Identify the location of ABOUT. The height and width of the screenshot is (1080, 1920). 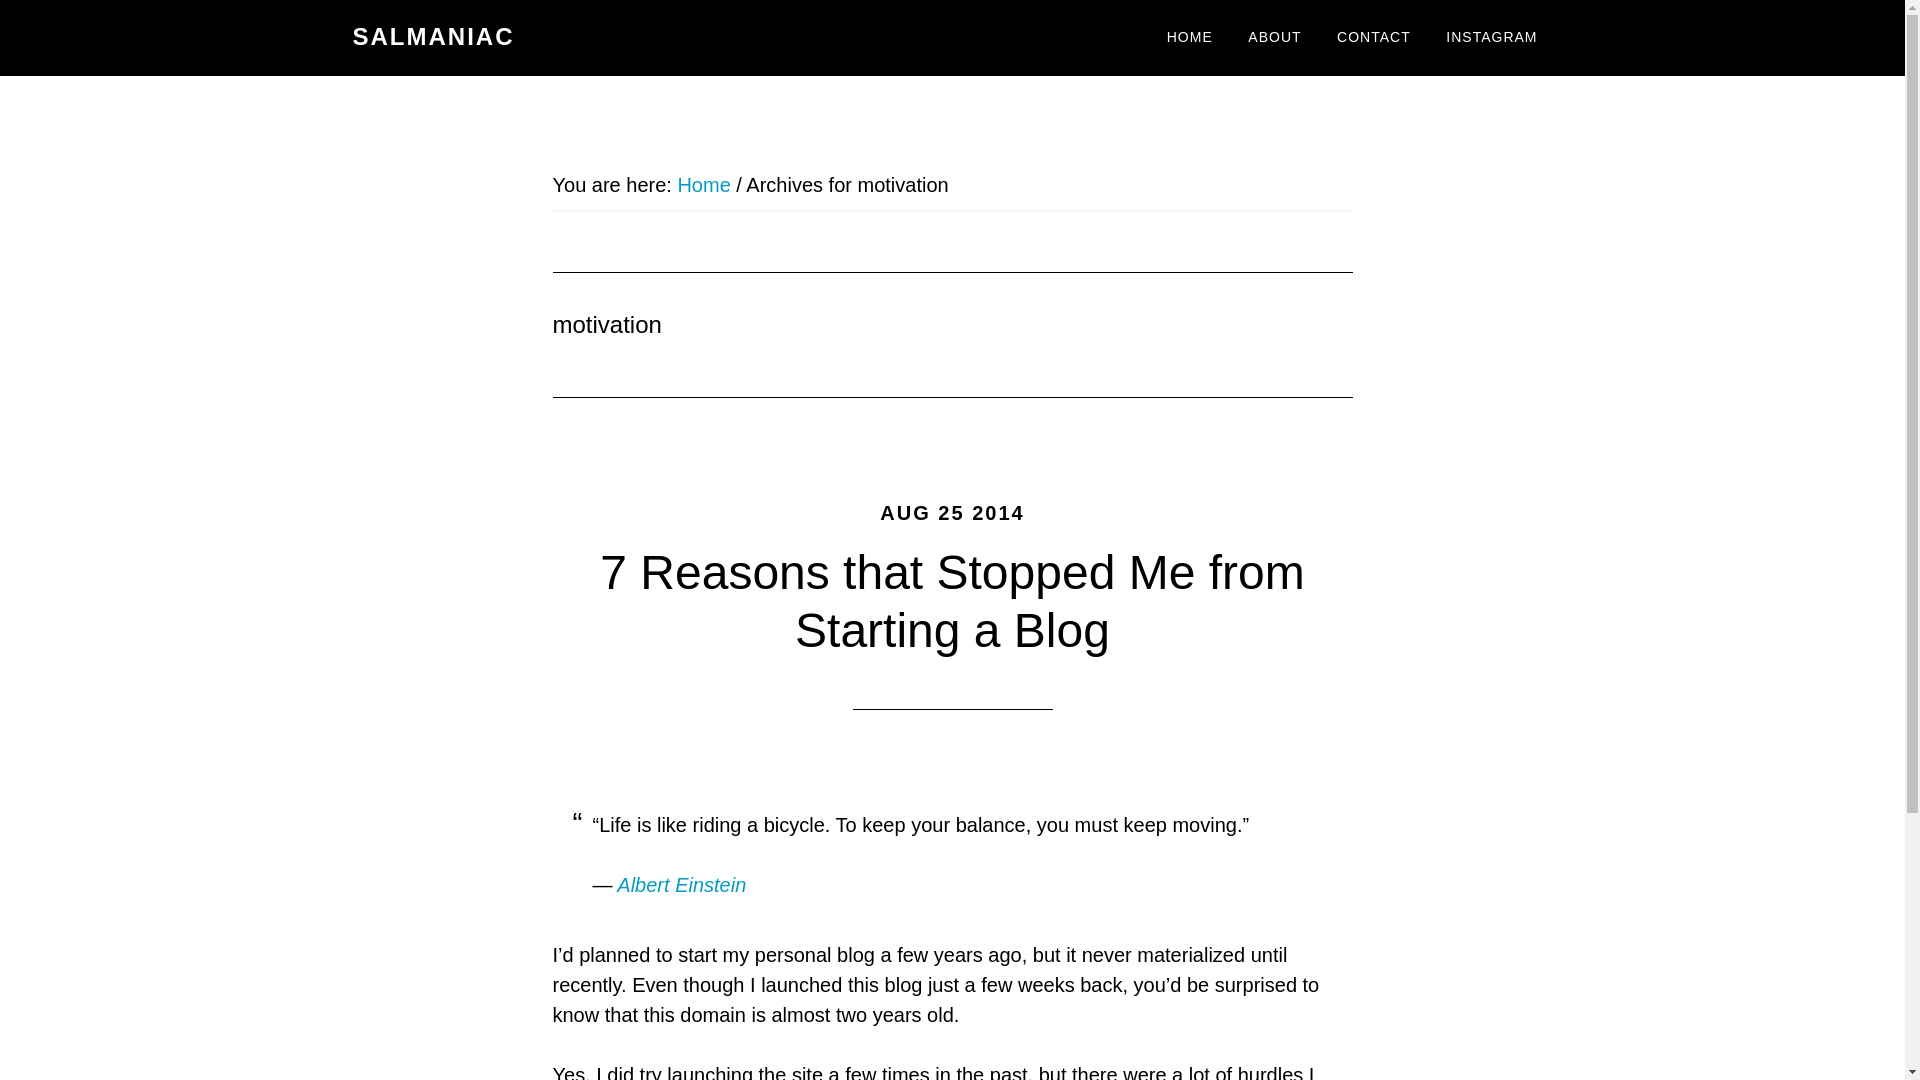
(1274, 38).